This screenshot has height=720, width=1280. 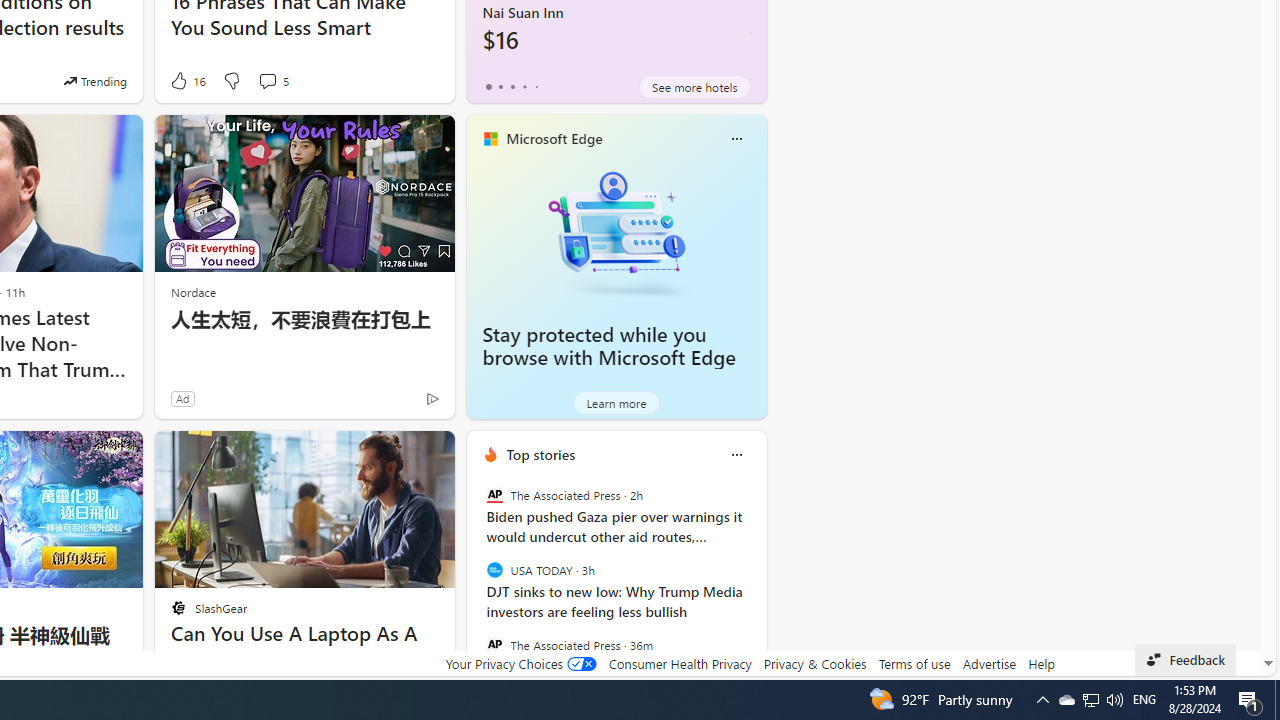 What do you see at coordinates (186, 80) in the screenshot?
I see `16 Like` at bounding box center [186, 80].